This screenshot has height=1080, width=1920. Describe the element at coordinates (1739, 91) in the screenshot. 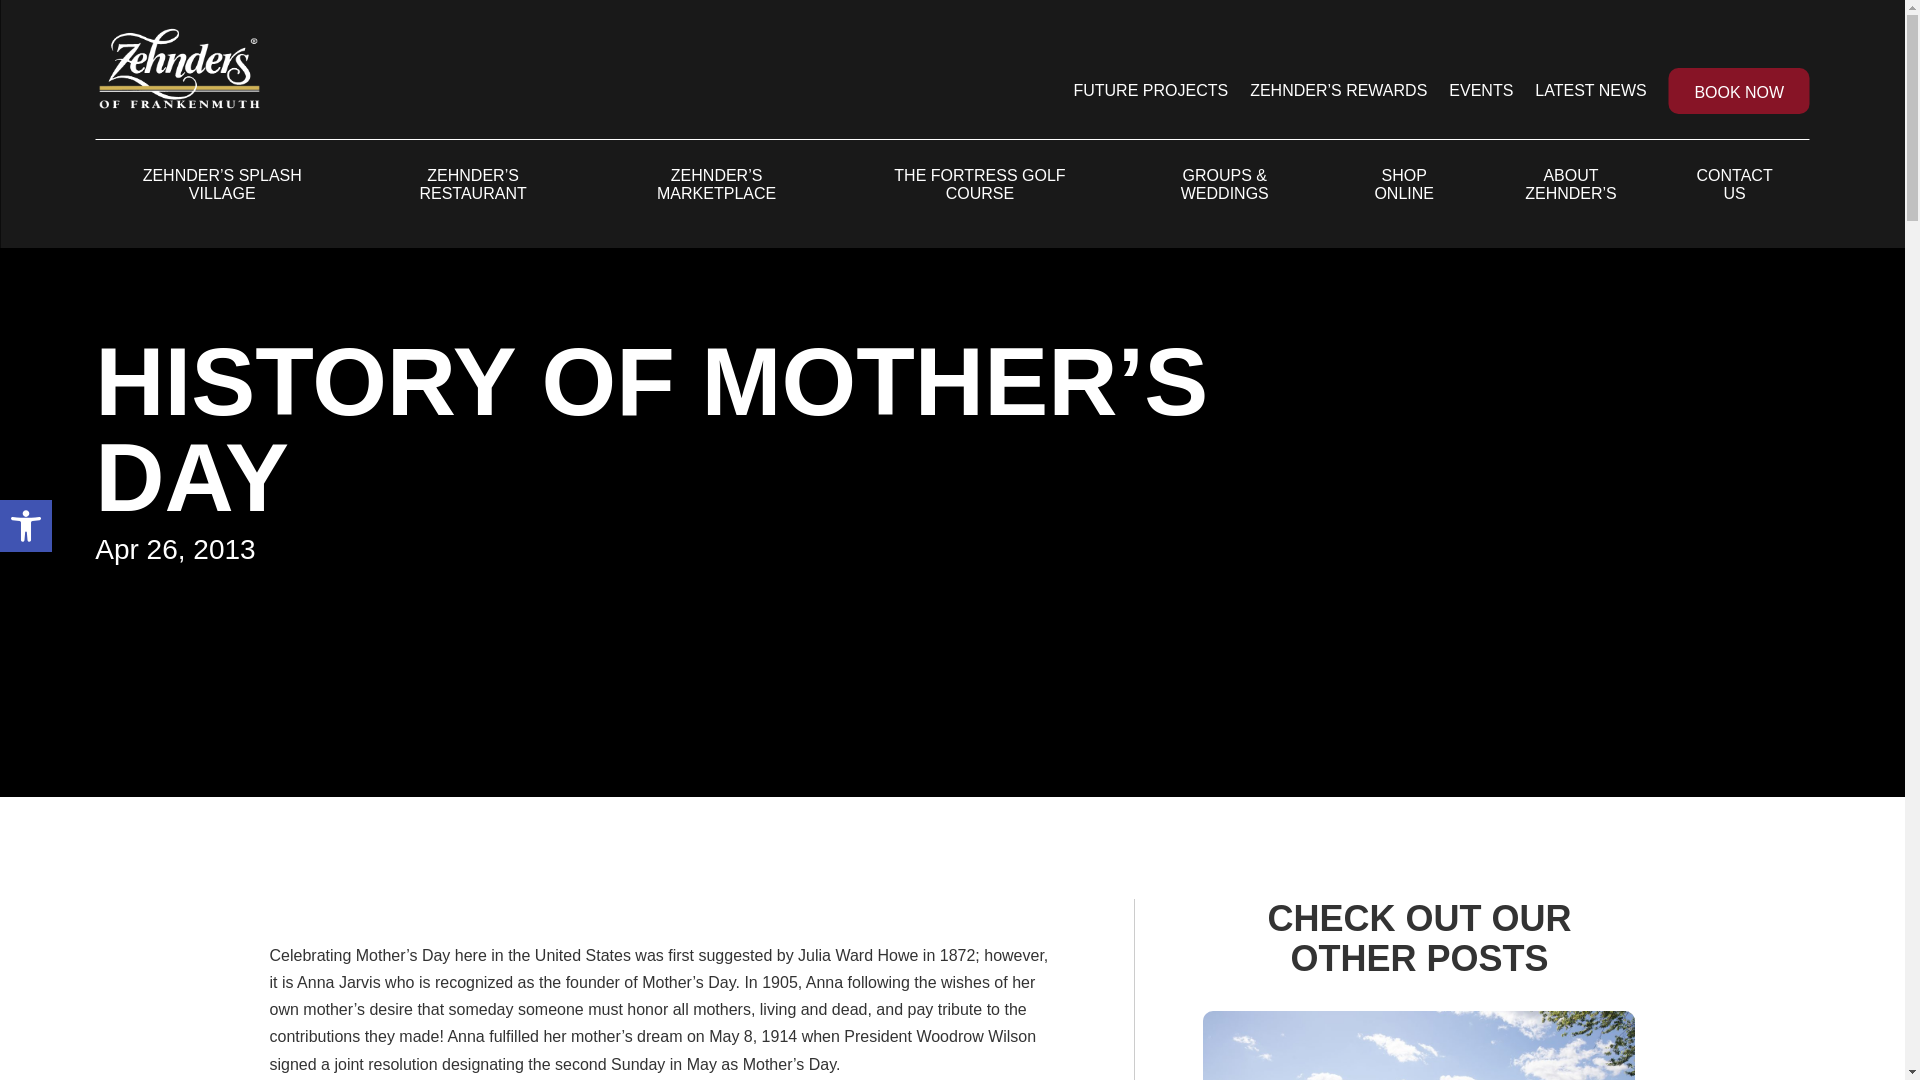

I see `BOOK NOW` at that location.